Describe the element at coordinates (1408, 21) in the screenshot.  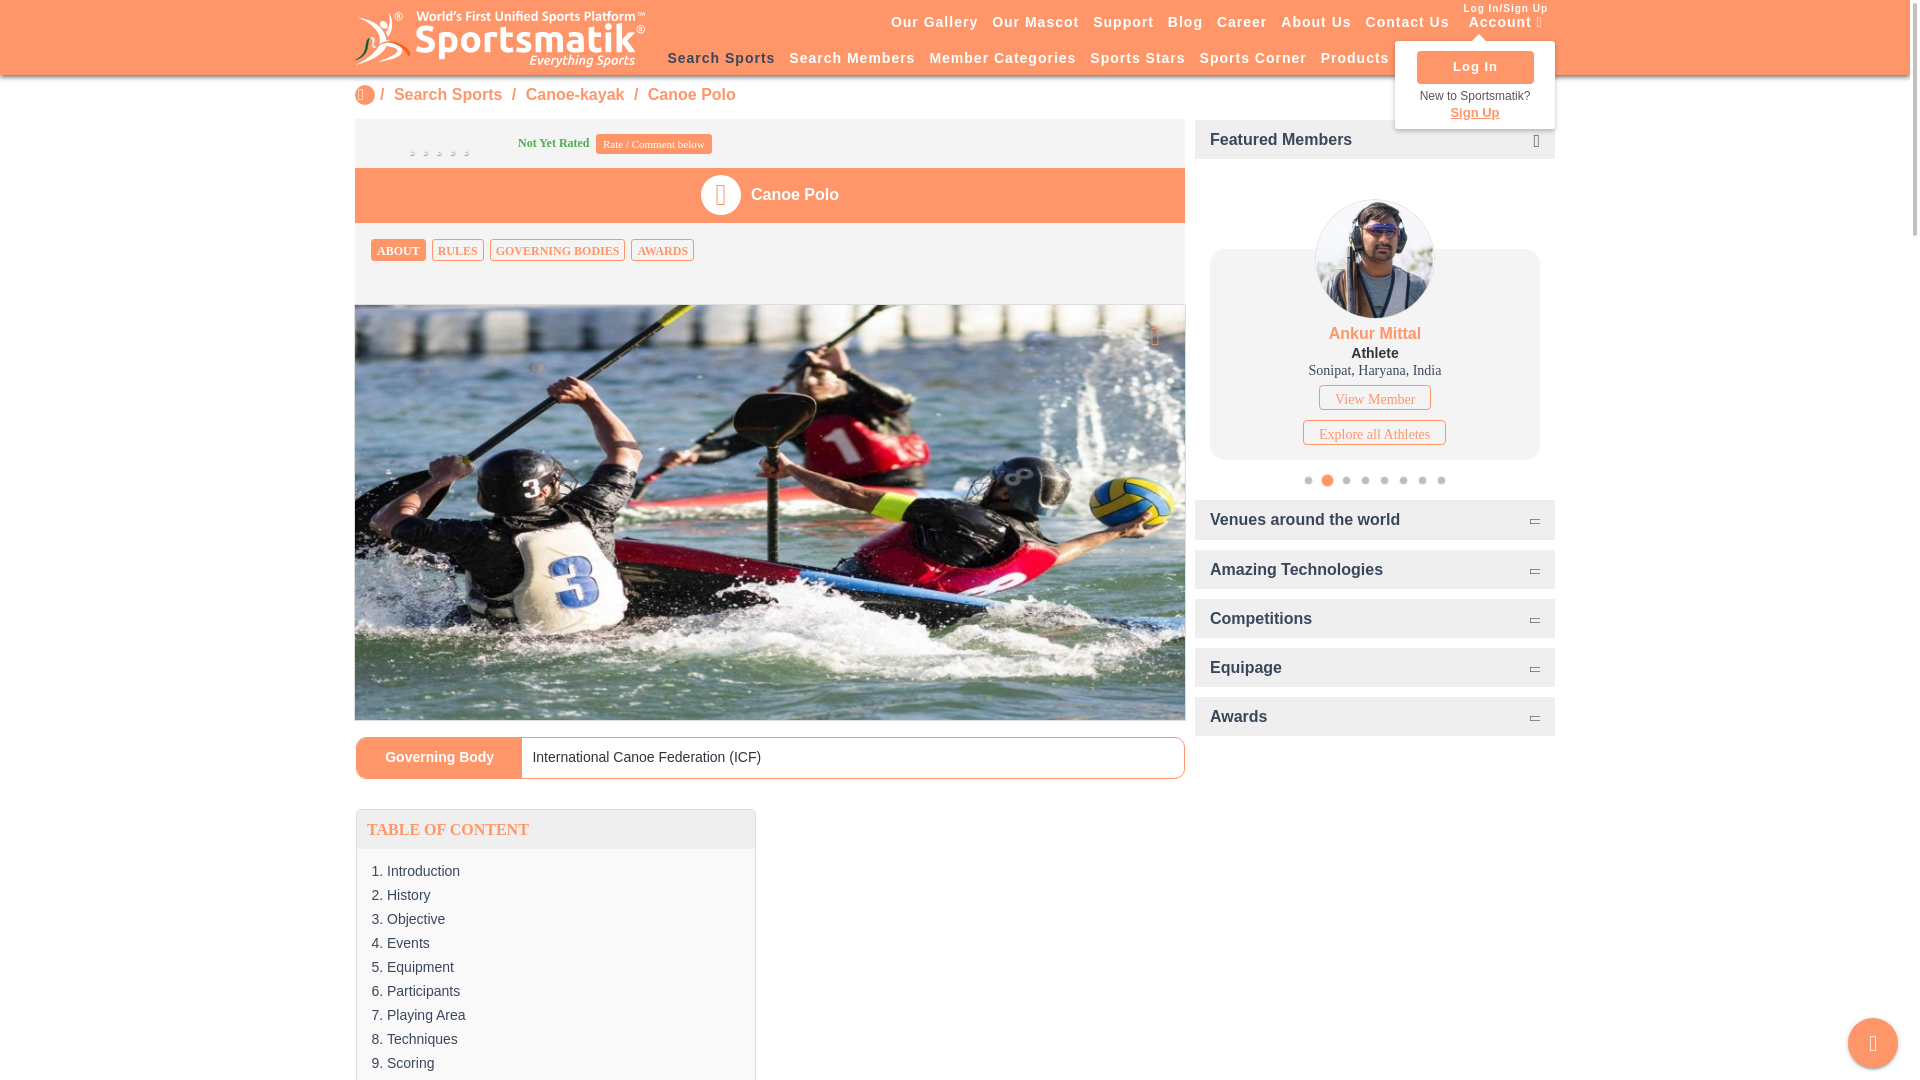
I see `Contact Us` at that location.